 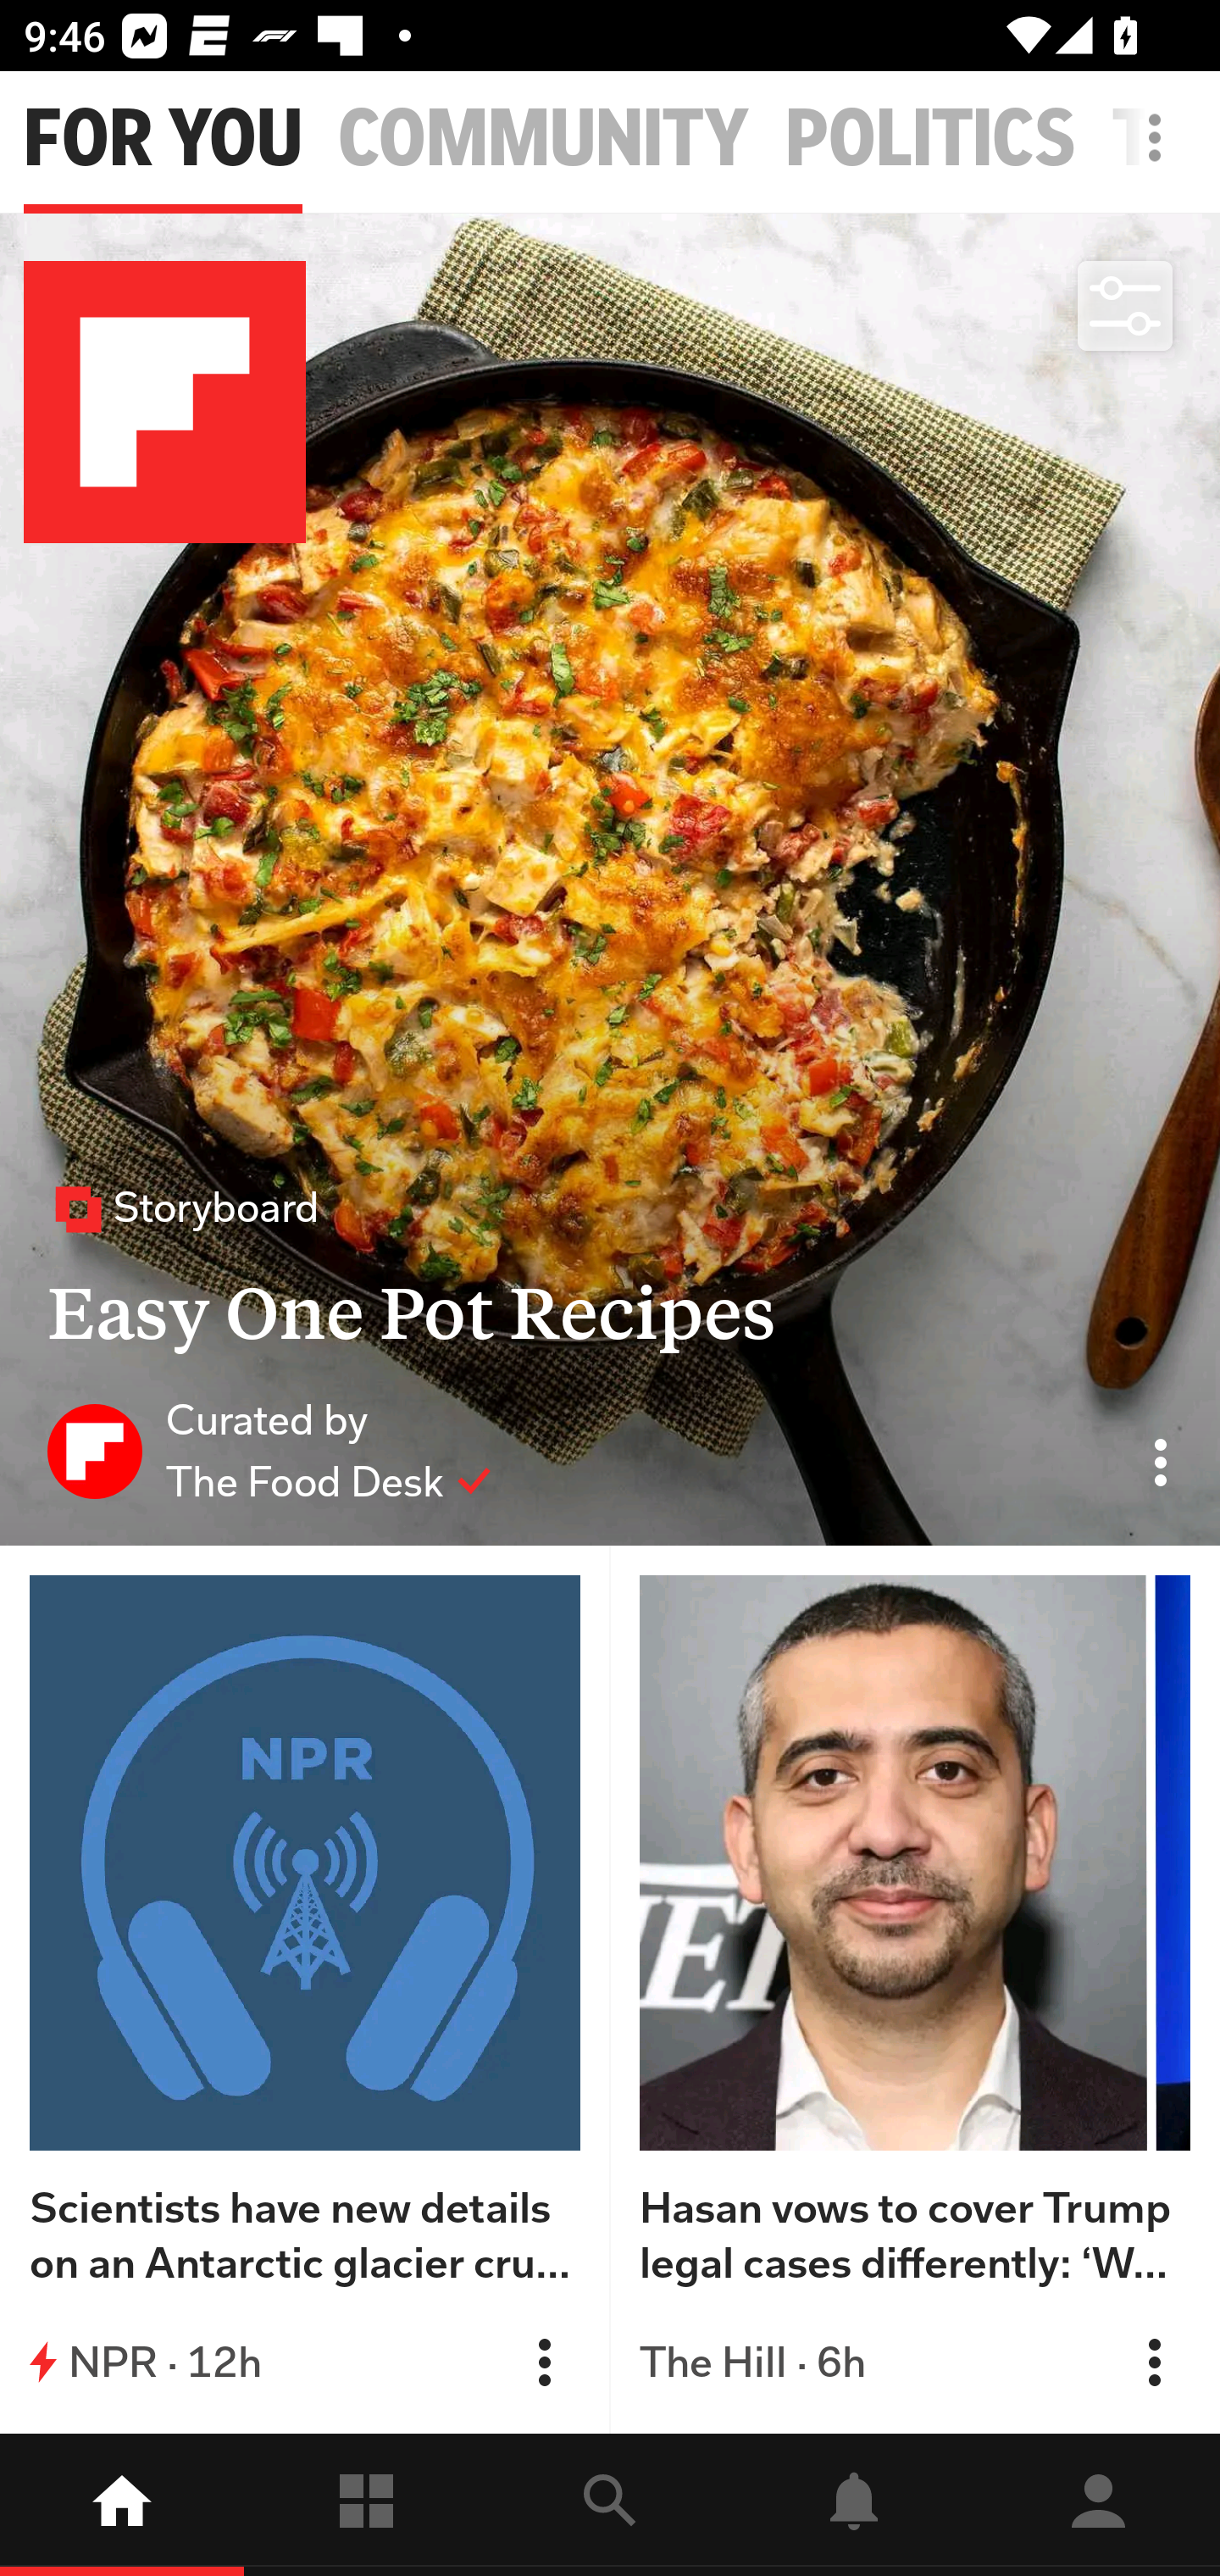 What do you see at coordinates (1154, 2362) in the screenshot?
I see `Flip into Magazine` at bounding box center [1154, 2362].